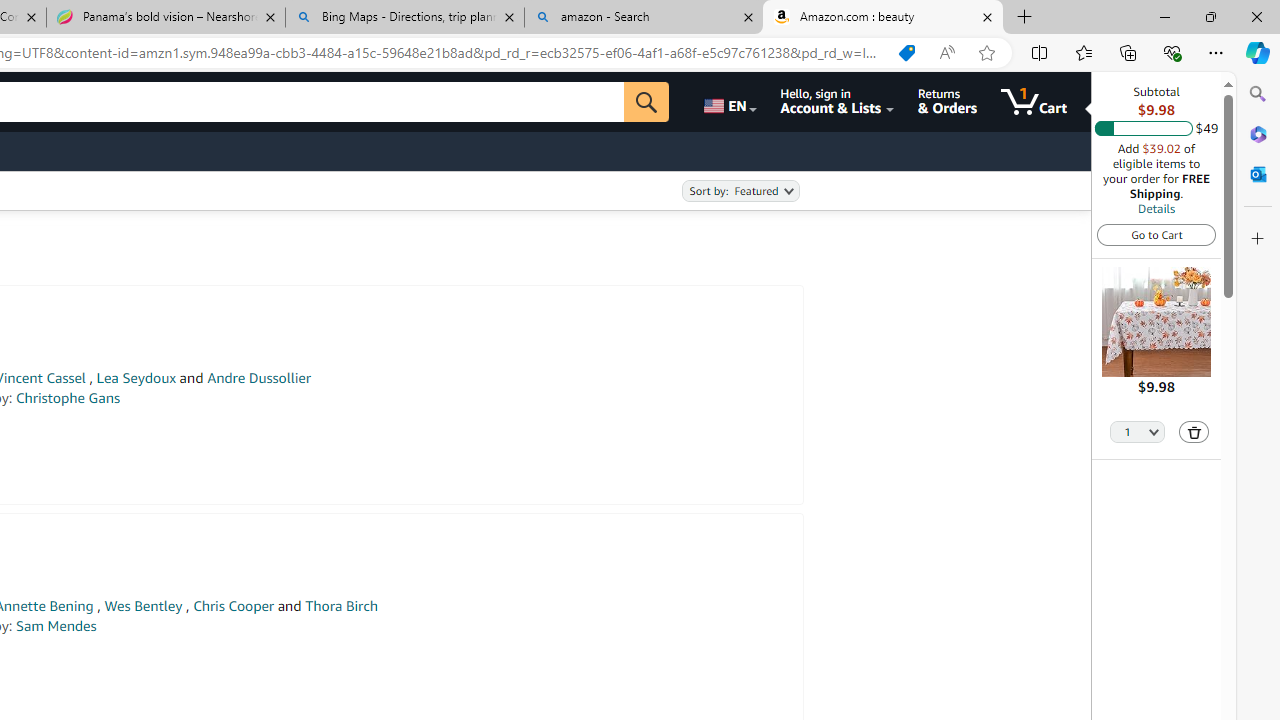  Describe the element at coordinates (1156, 234) in the screenshot. I see `Go to Cart` at that location.